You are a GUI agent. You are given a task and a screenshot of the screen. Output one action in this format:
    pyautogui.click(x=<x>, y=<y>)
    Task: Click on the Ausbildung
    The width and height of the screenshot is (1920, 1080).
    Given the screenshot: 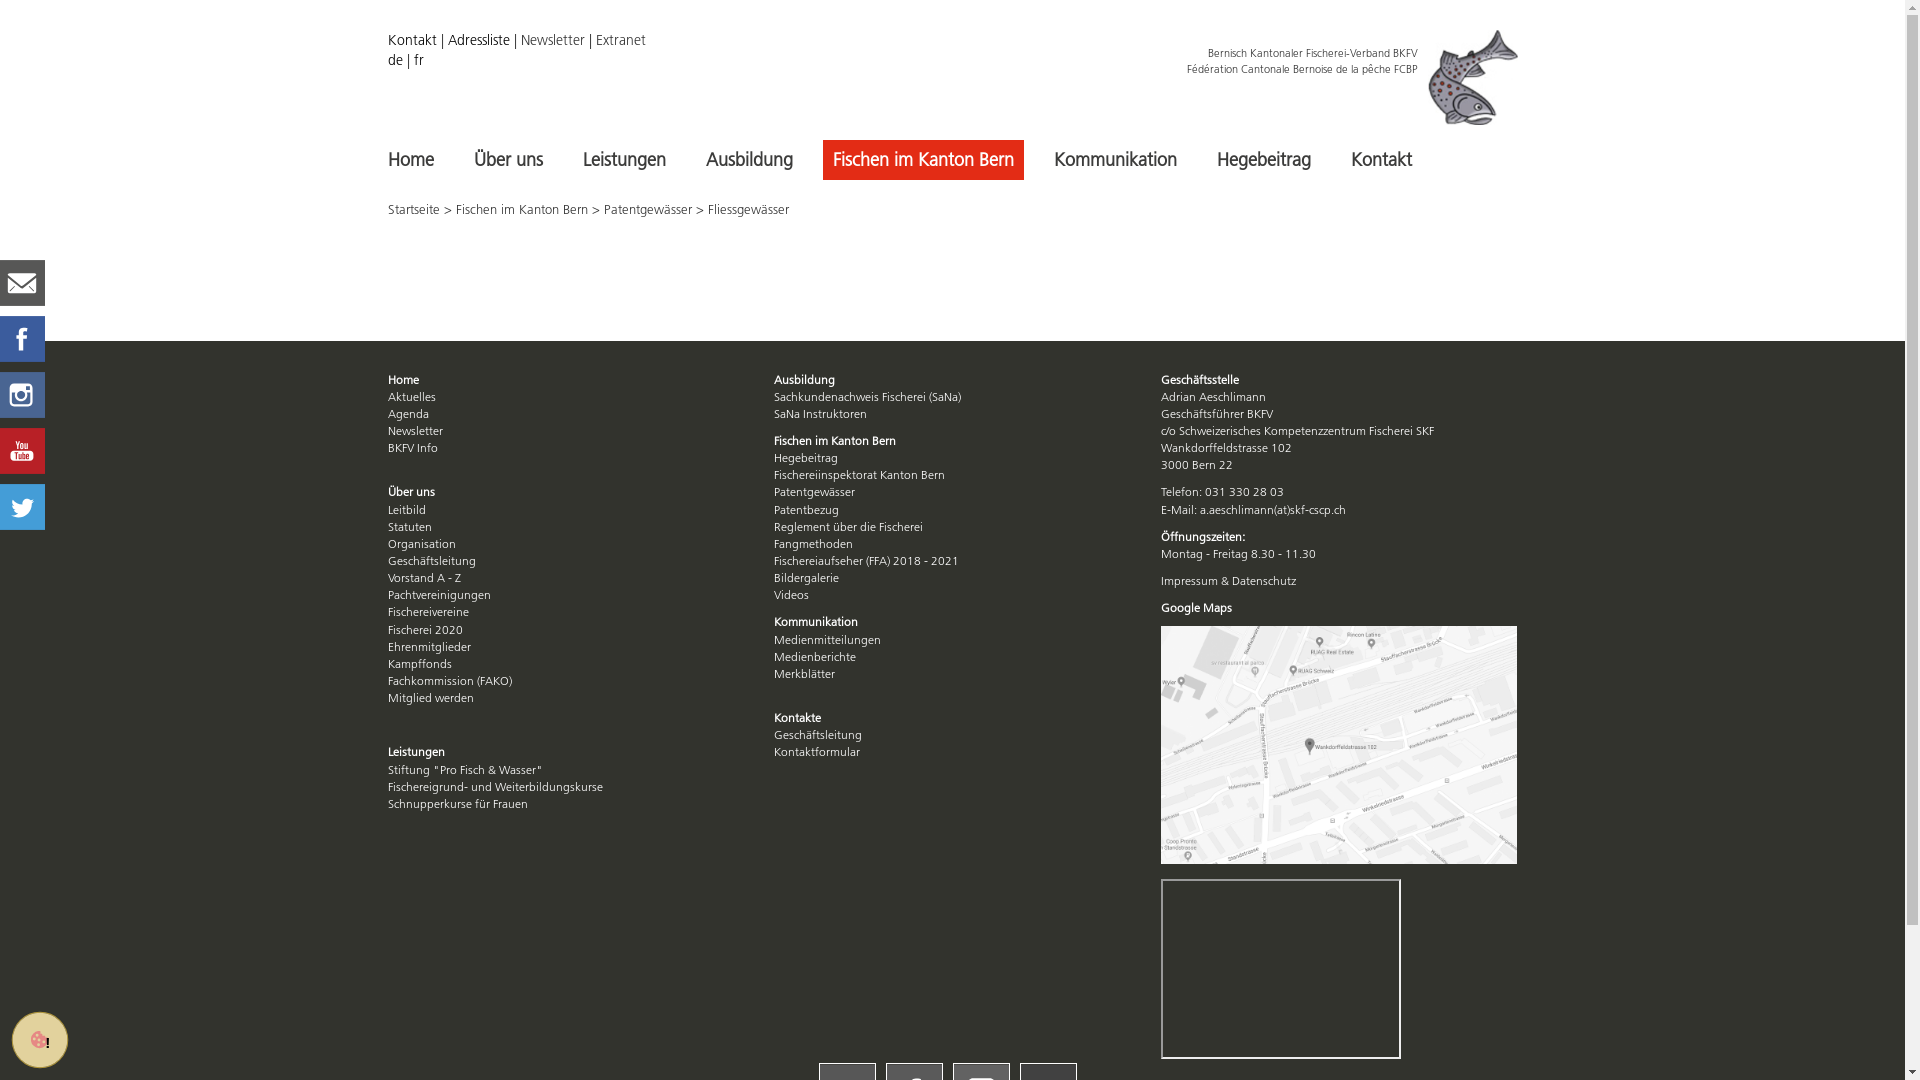 What is the action you would take?
    pyautogui.click(x=750, y=160)
    